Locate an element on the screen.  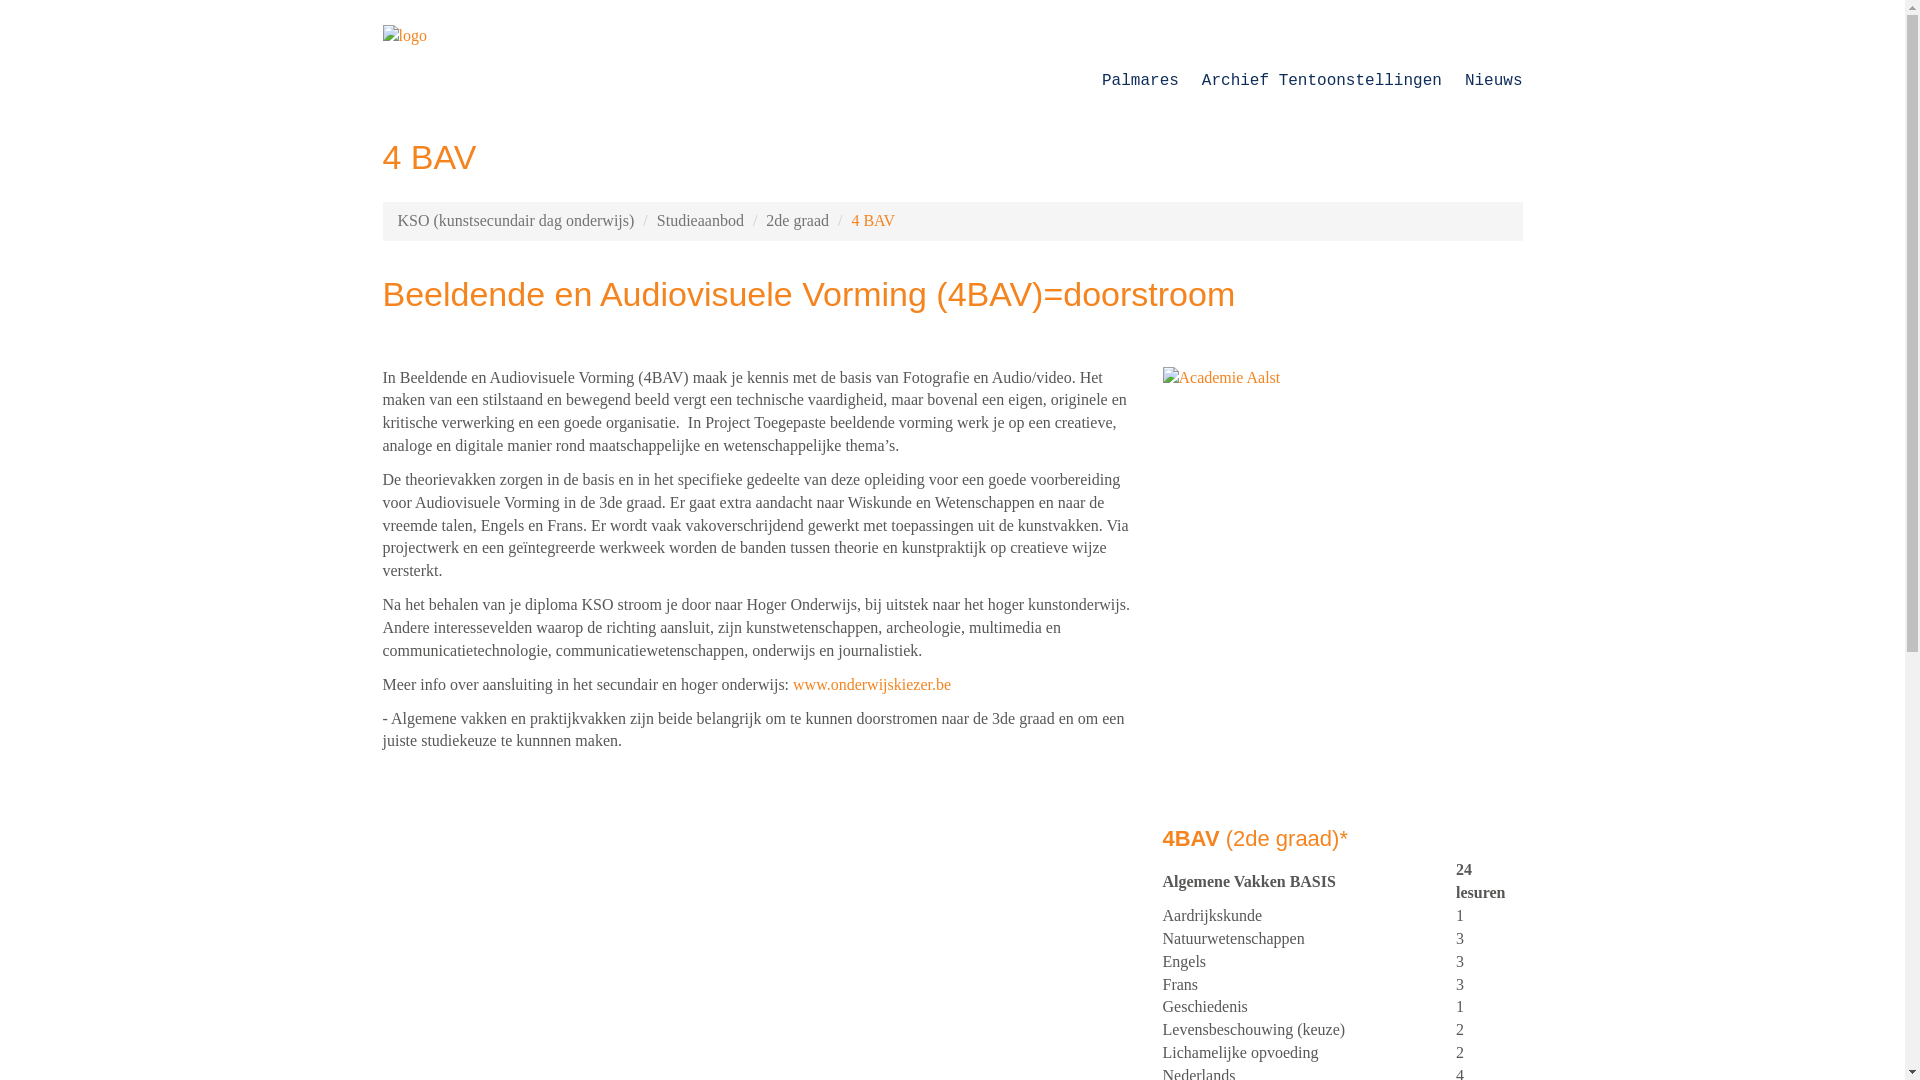
KSO (kunstsecundair dag onderwijs) is located at coordinates (516, 220).